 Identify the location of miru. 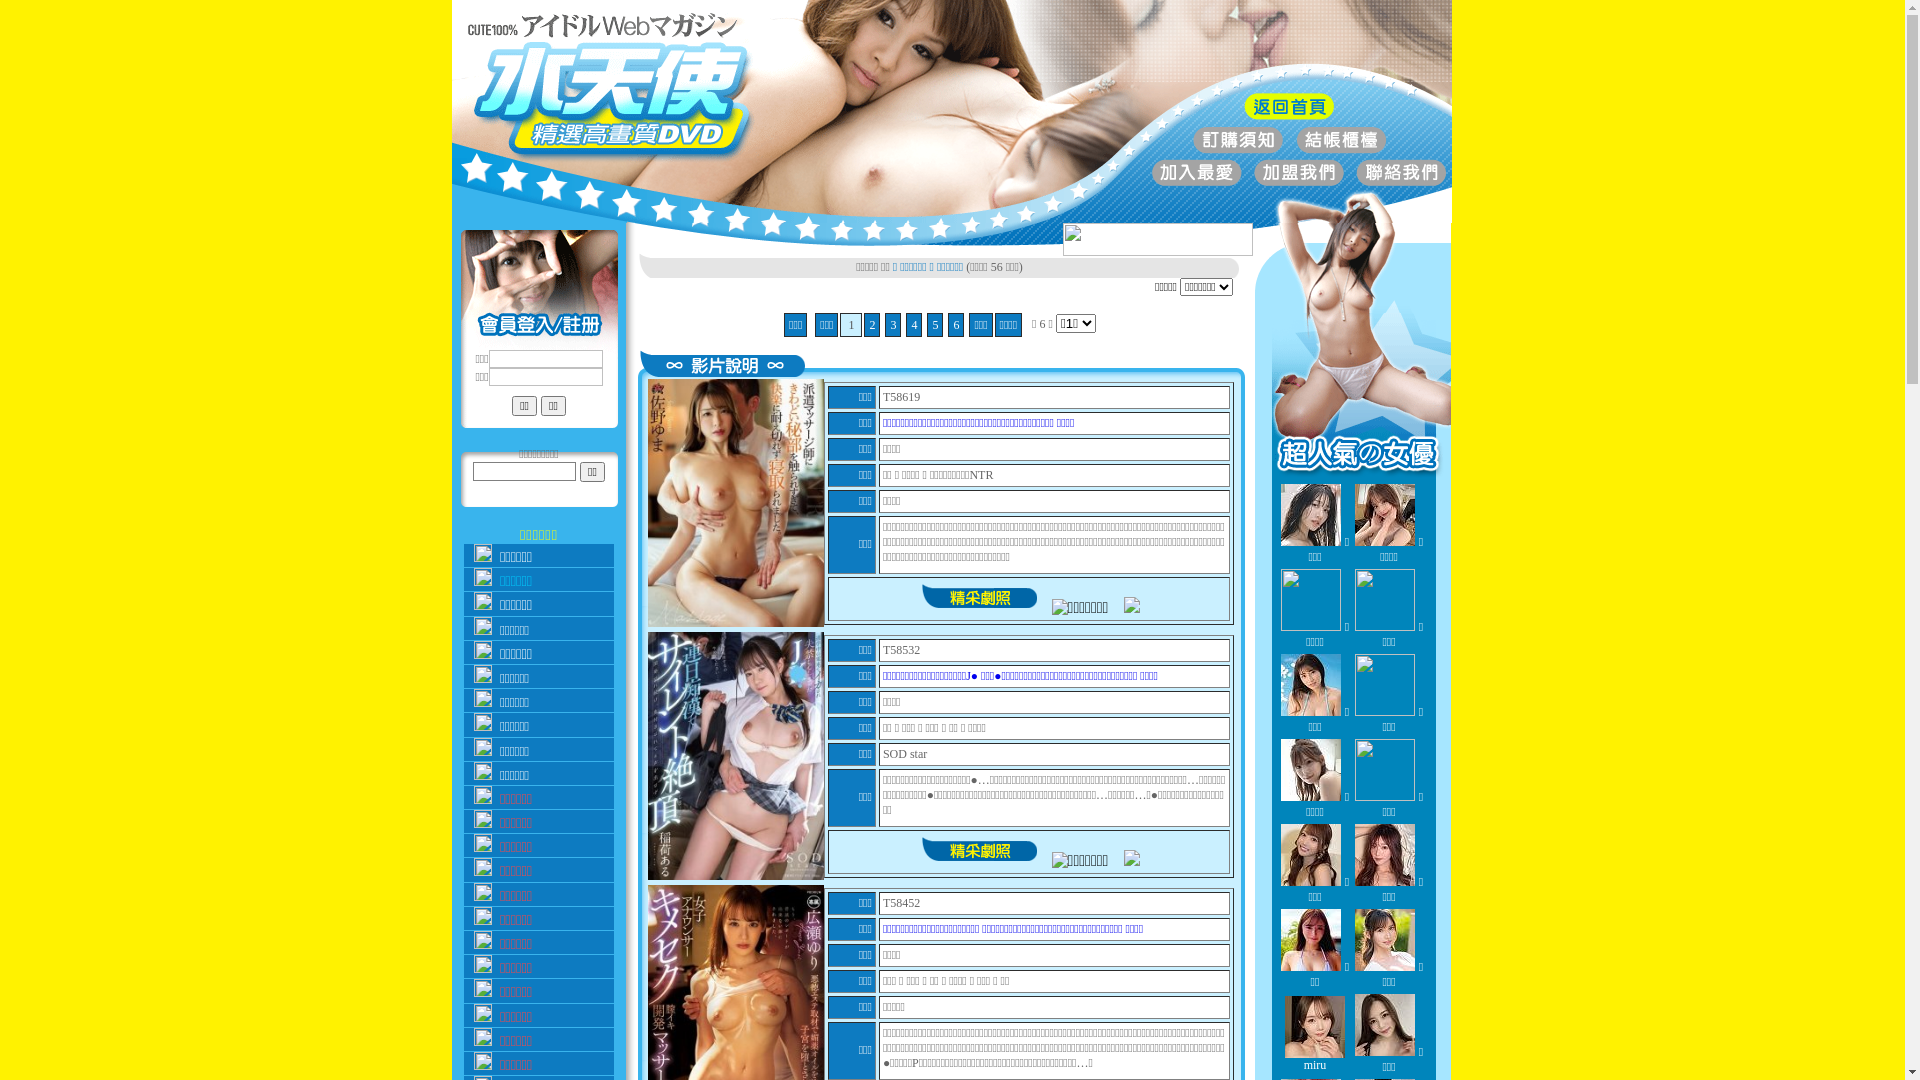
(1315, 1058).